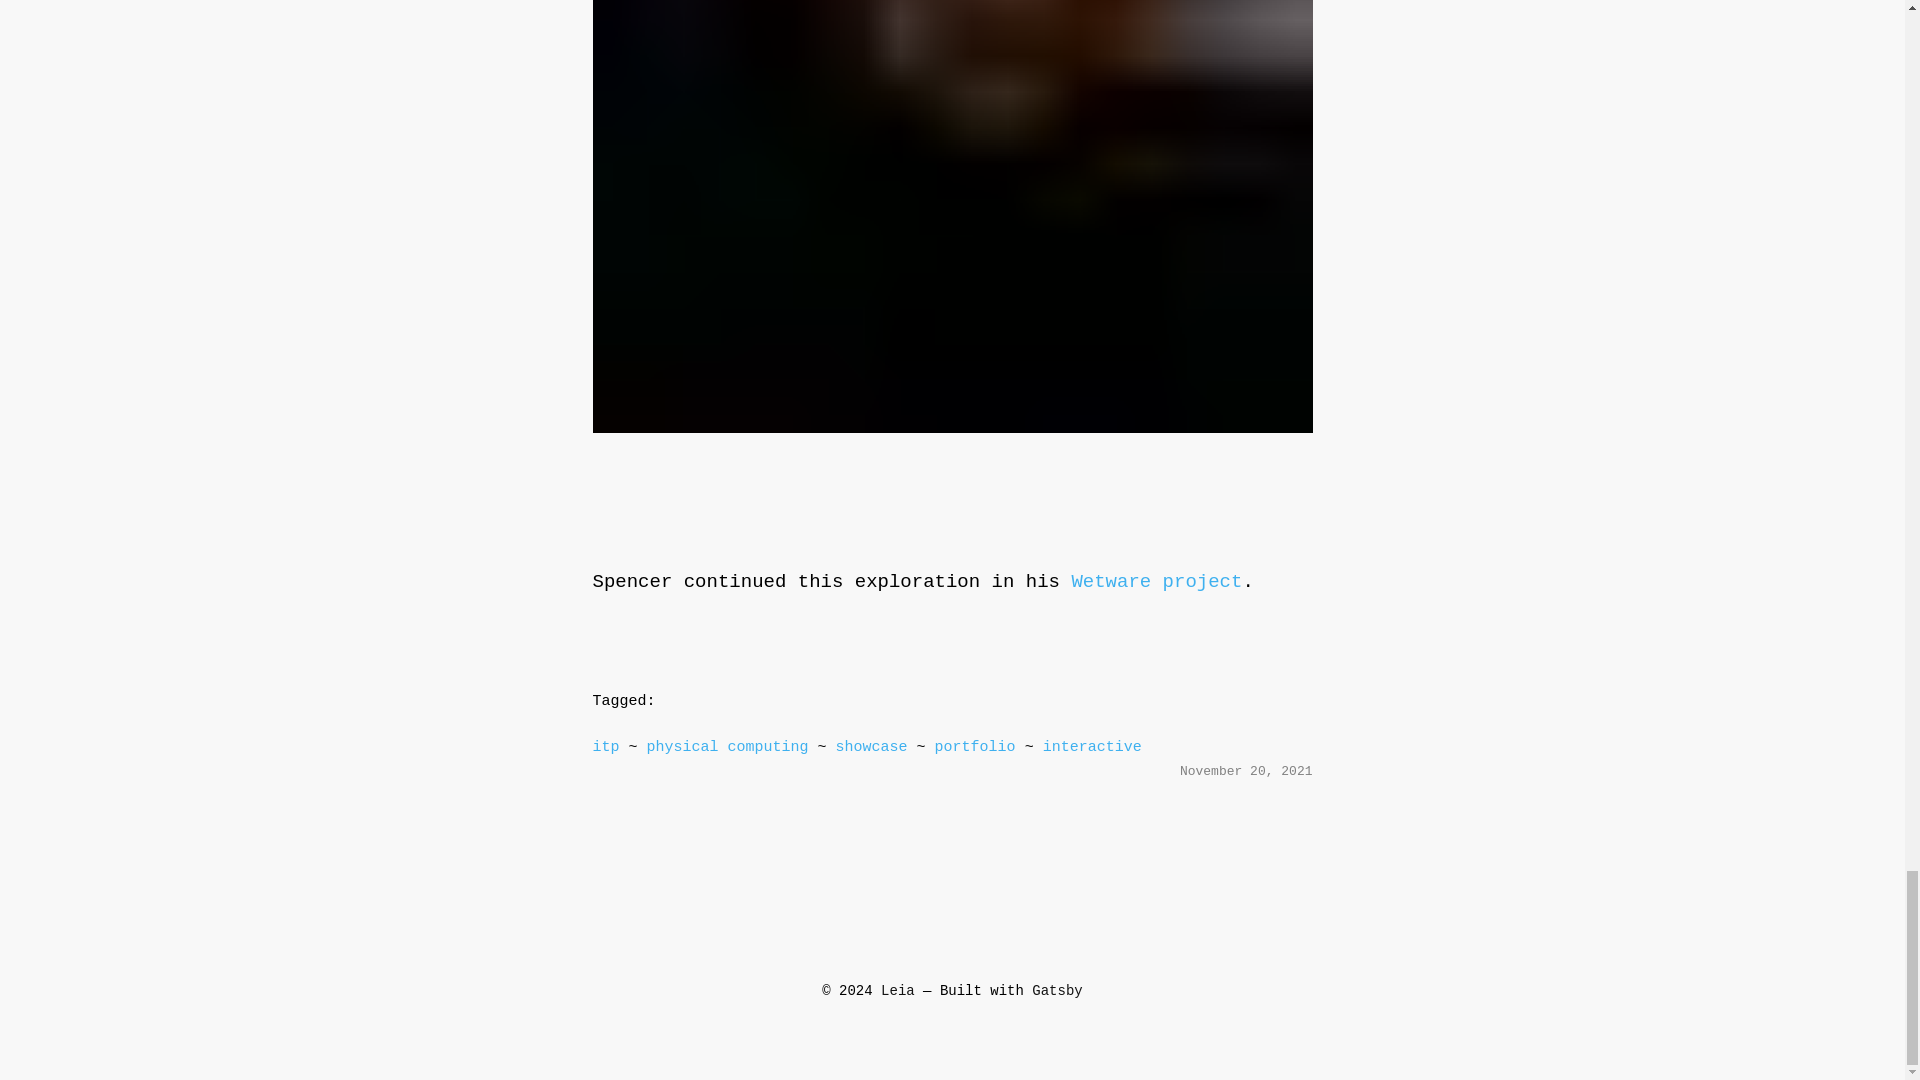 The height and width of the screenshot is (1080, 1920). I want to click on portfolio, so click(975, 748).